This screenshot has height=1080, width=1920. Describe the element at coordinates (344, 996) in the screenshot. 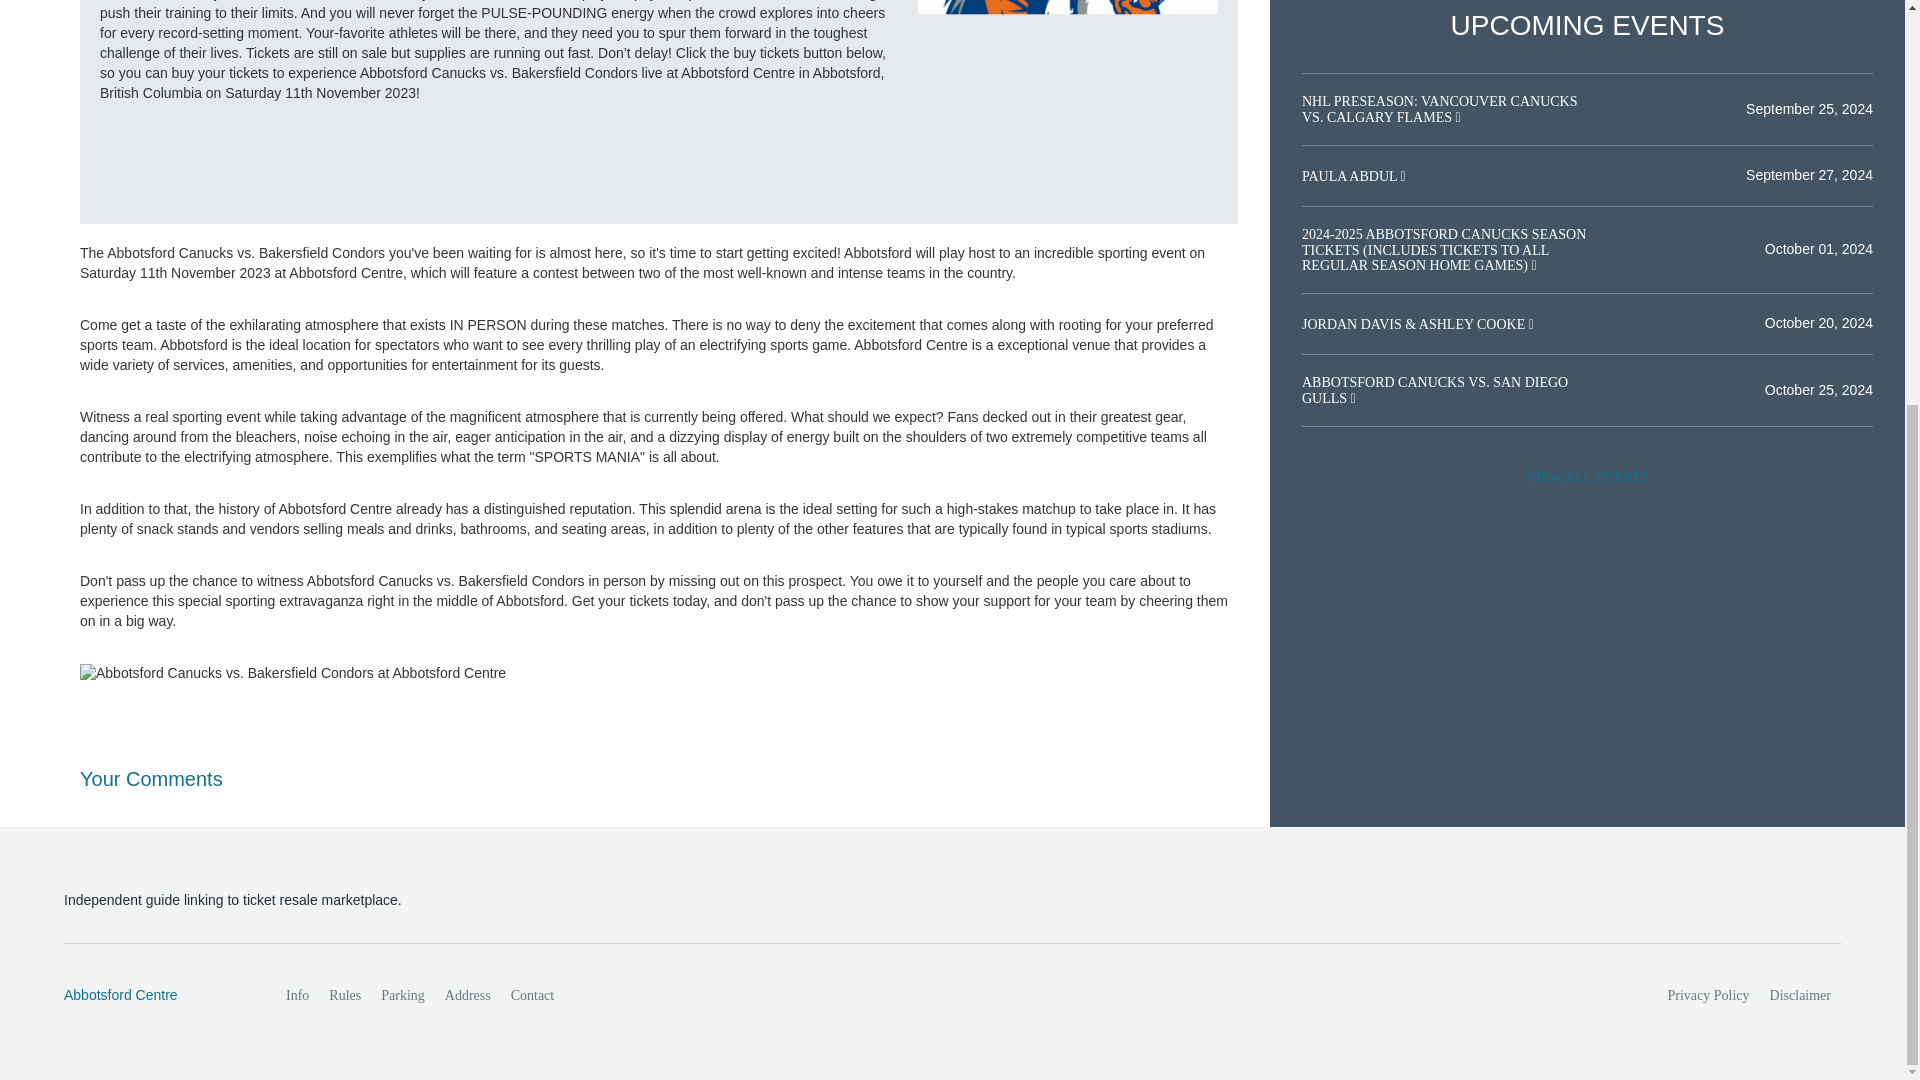

I see `Rules` at that location.